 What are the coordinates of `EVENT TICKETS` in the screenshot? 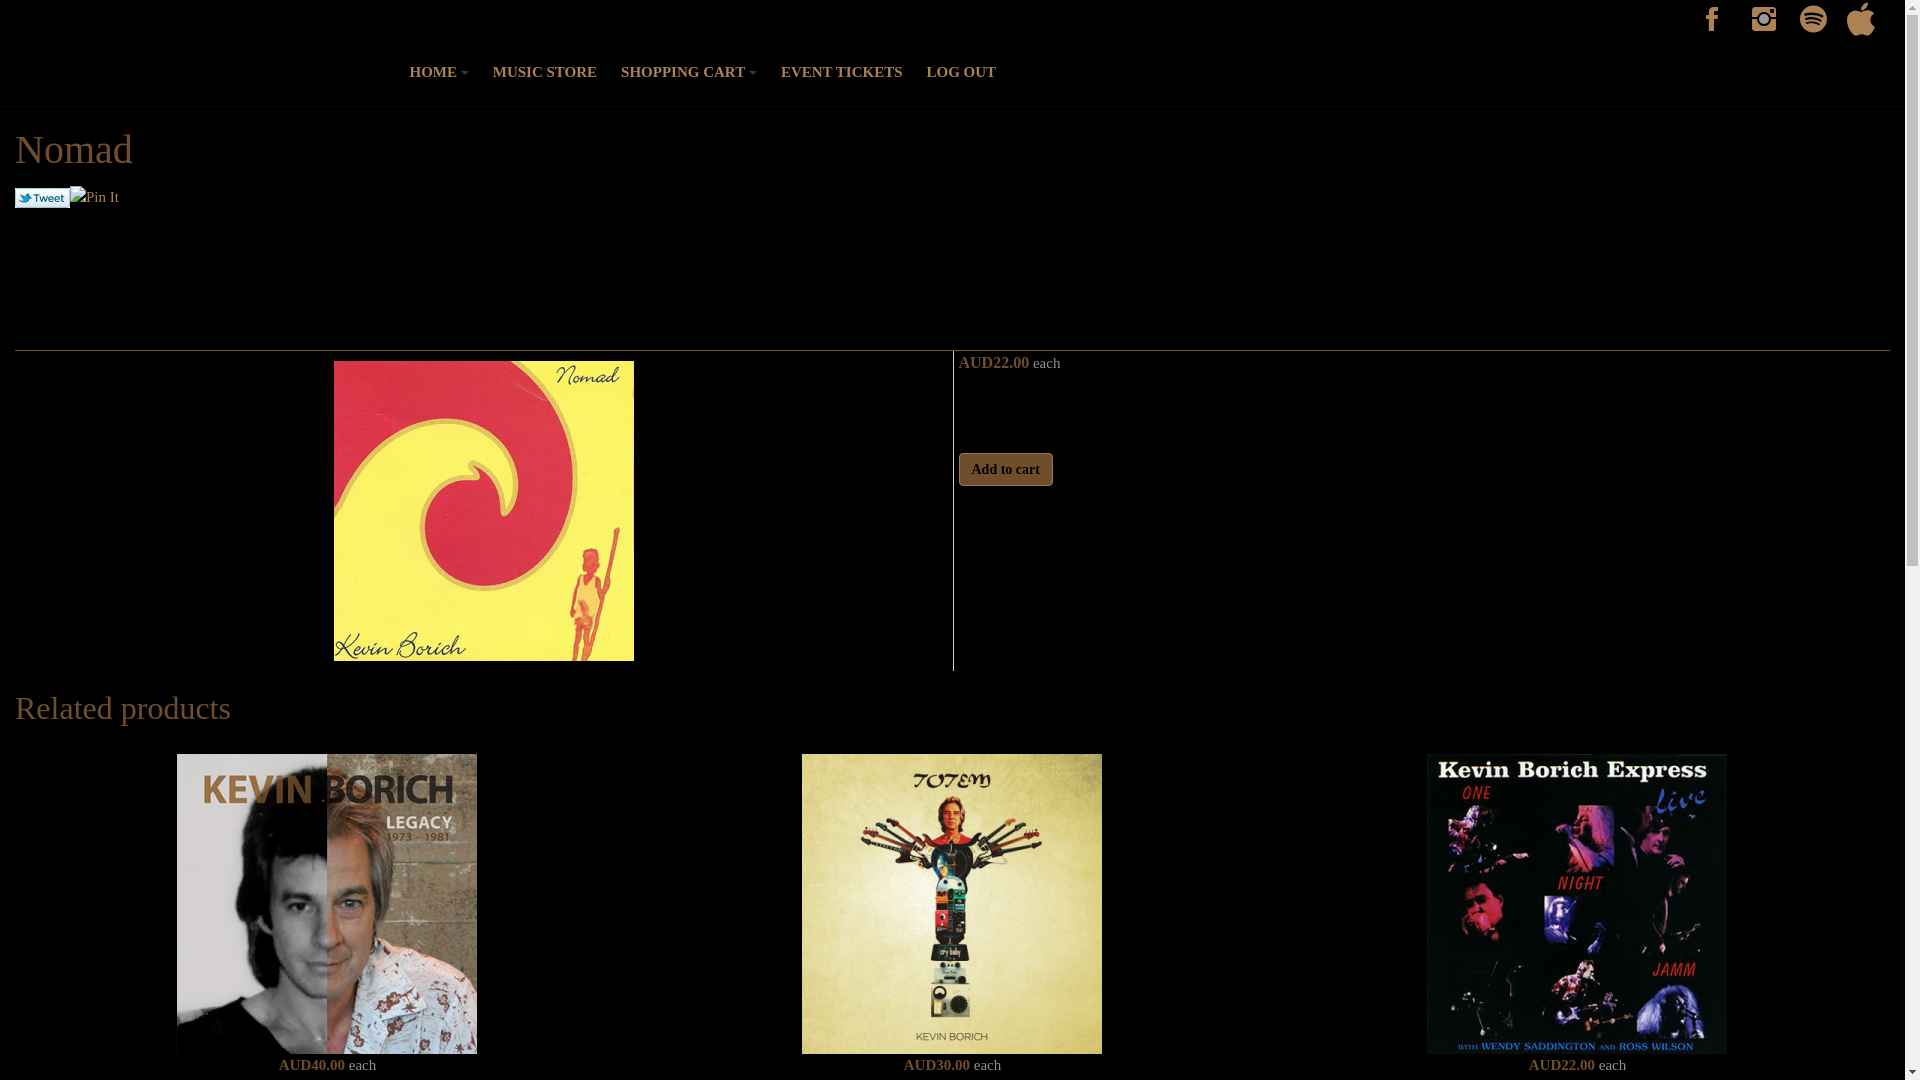 It's located at (842, 72).